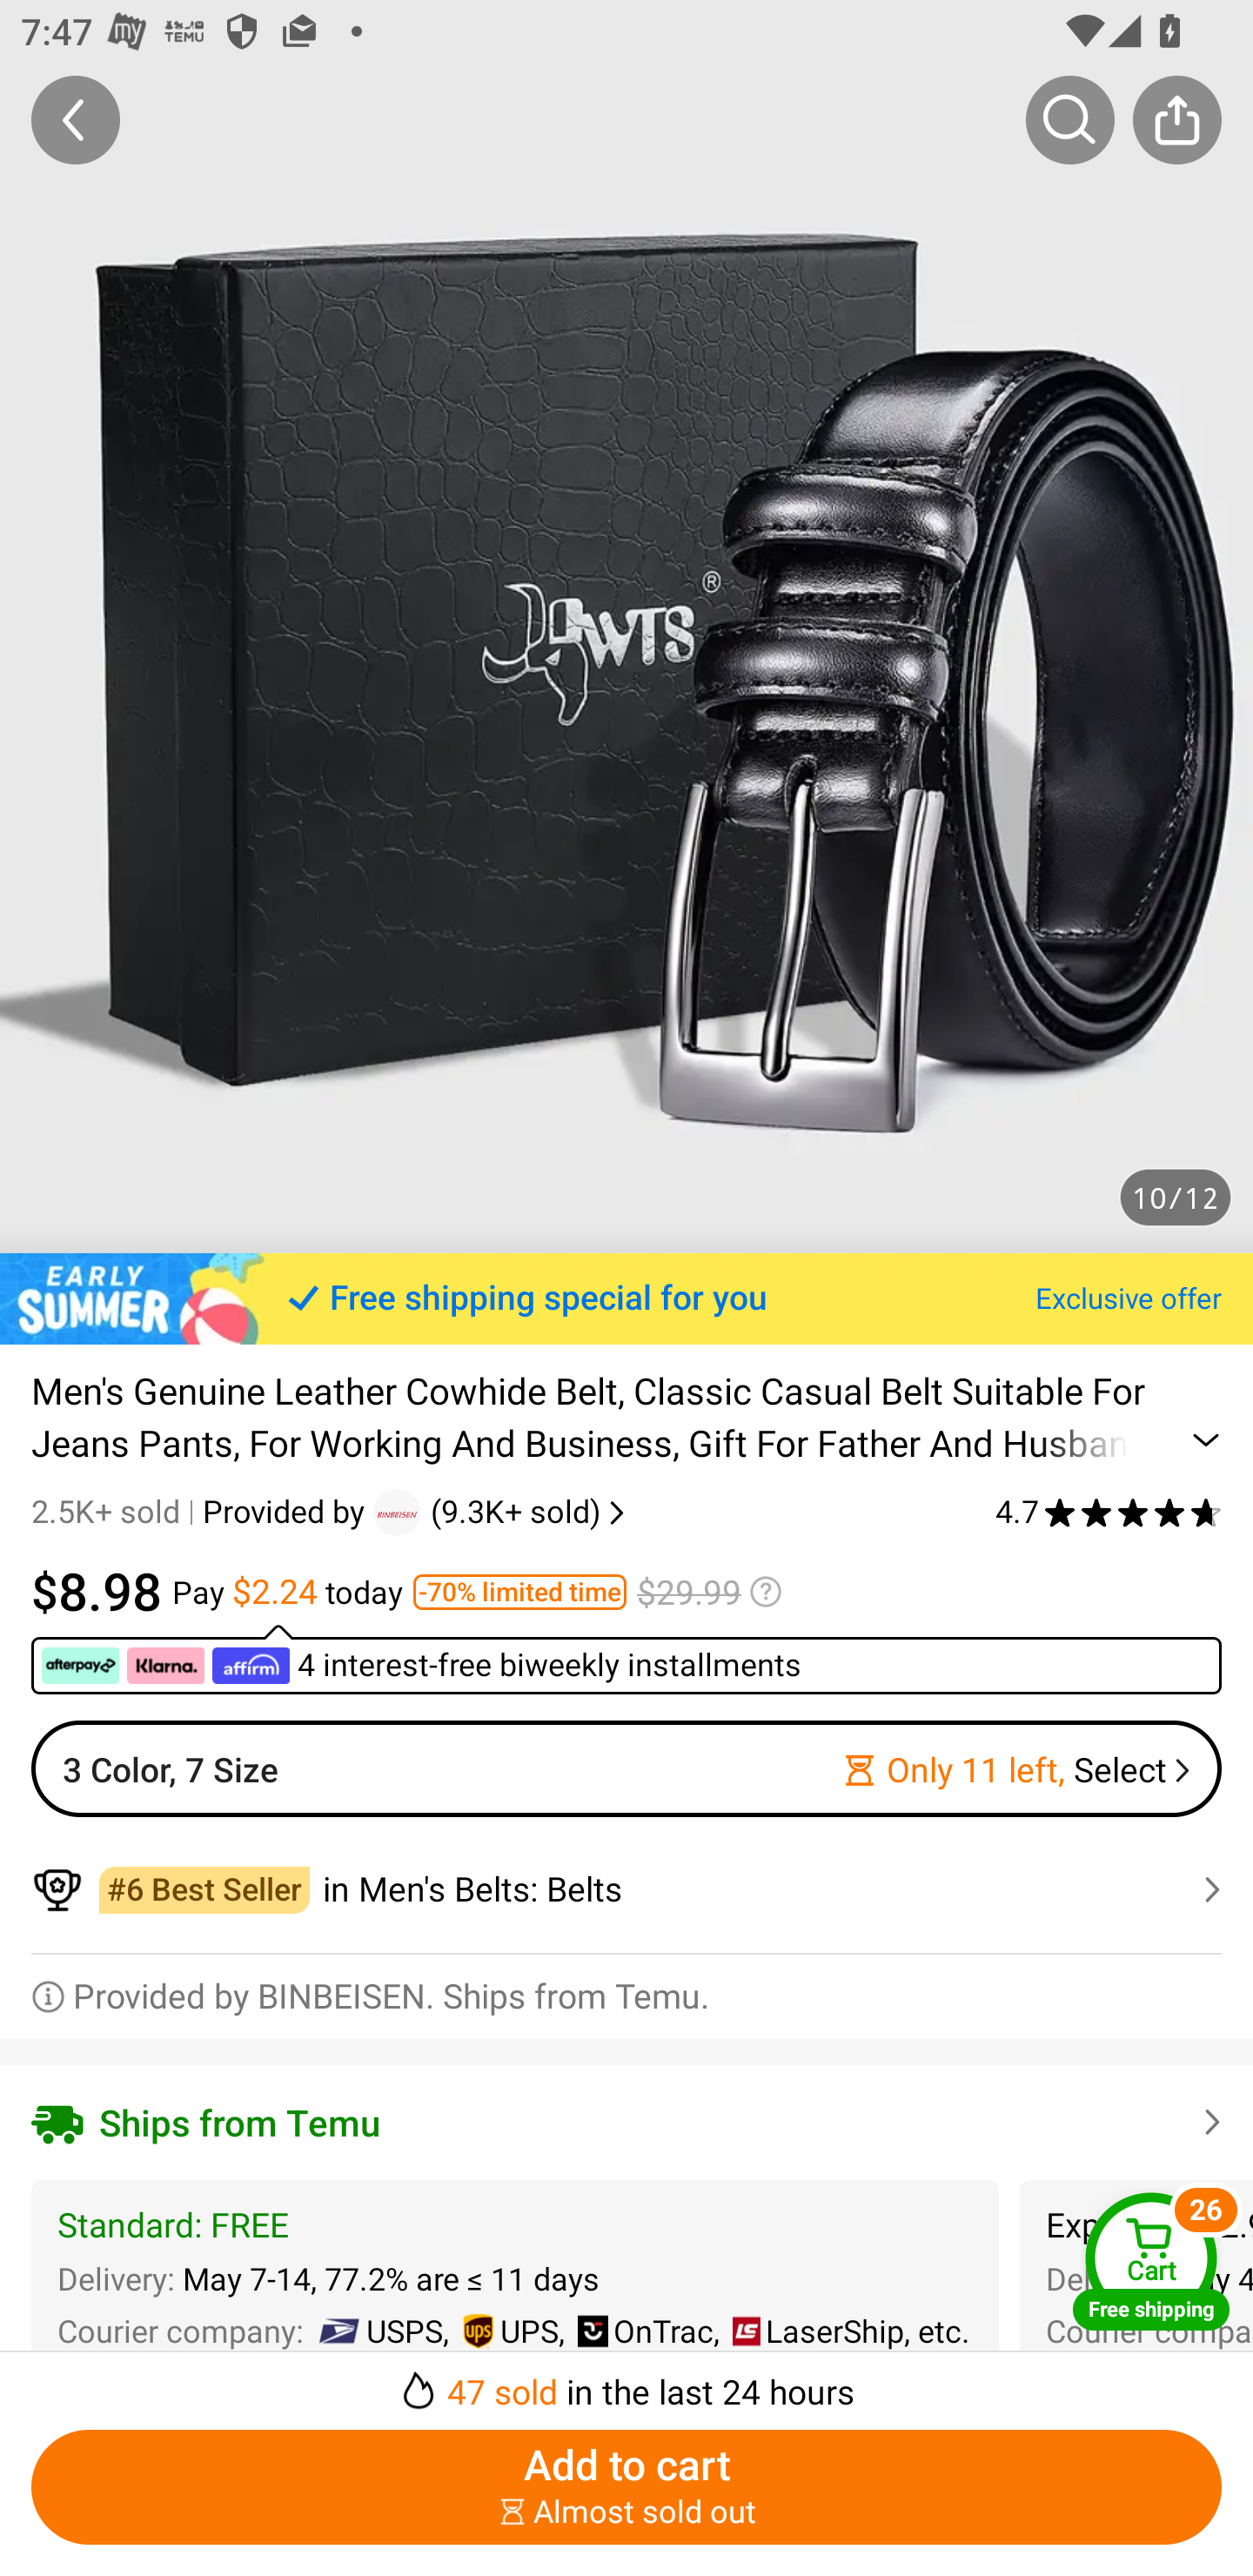 The image size is (1253, 2576). Describe the element at coordinates (202, 1512) in the screenshot. I see `2.5K+ sold Provided by ` at that location.